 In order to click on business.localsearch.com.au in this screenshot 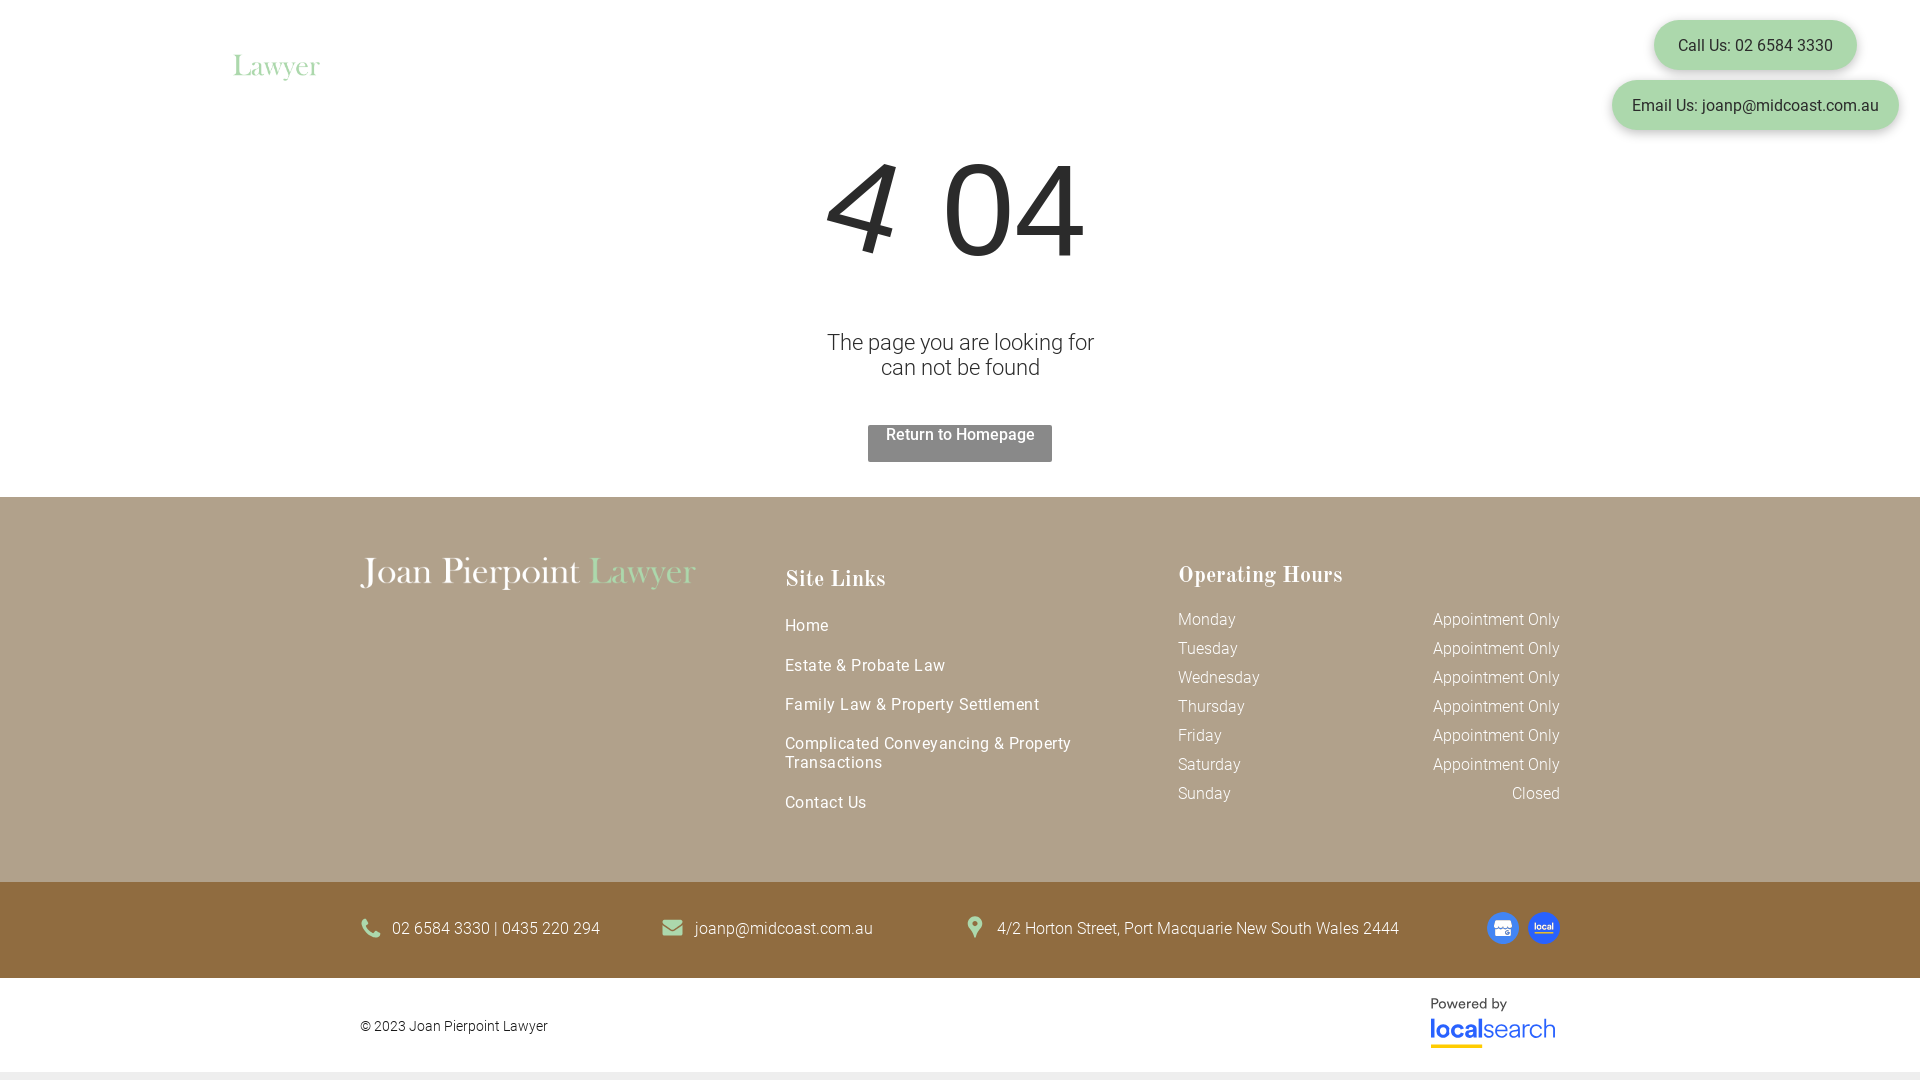, I will do `click(1493, 1024)`.